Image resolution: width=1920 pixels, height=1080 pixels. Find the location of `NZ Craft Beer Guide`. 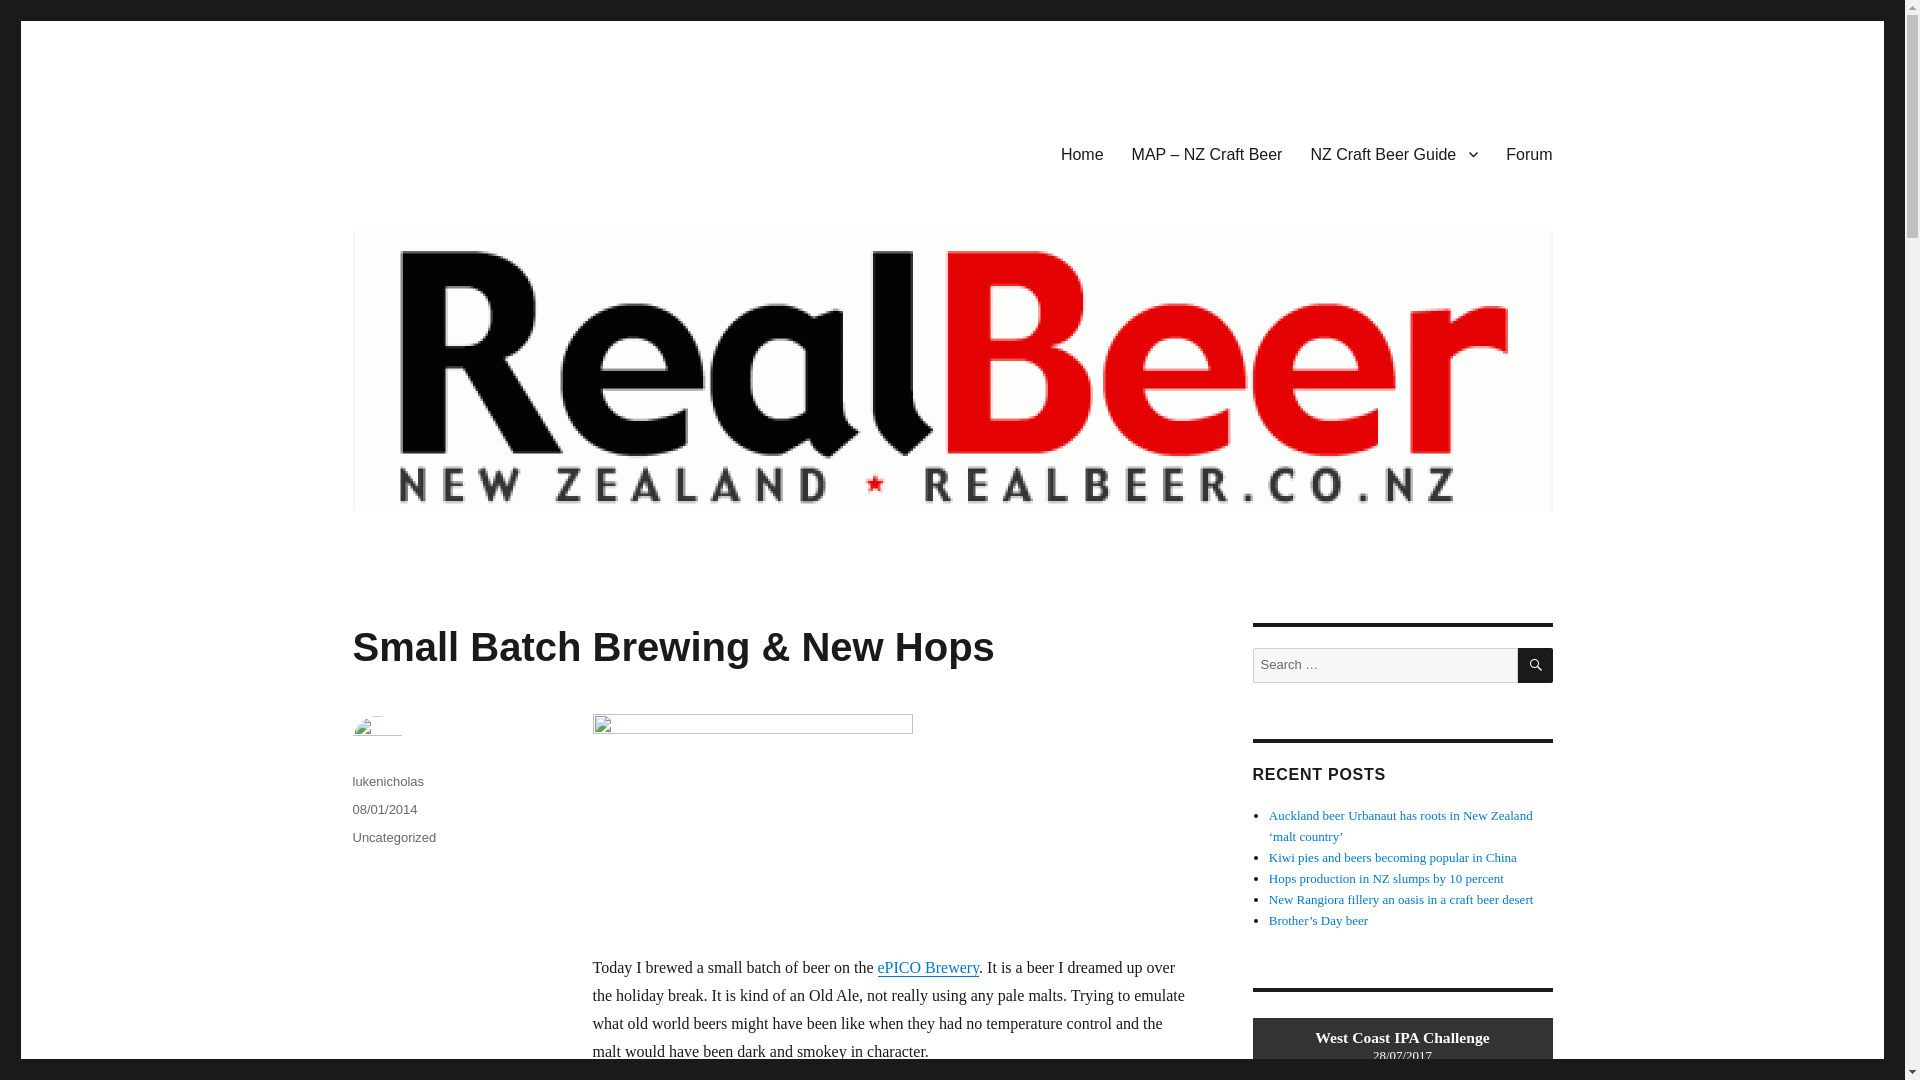

NZ Craft Beer Guide is located at coordinates (1394, 153).